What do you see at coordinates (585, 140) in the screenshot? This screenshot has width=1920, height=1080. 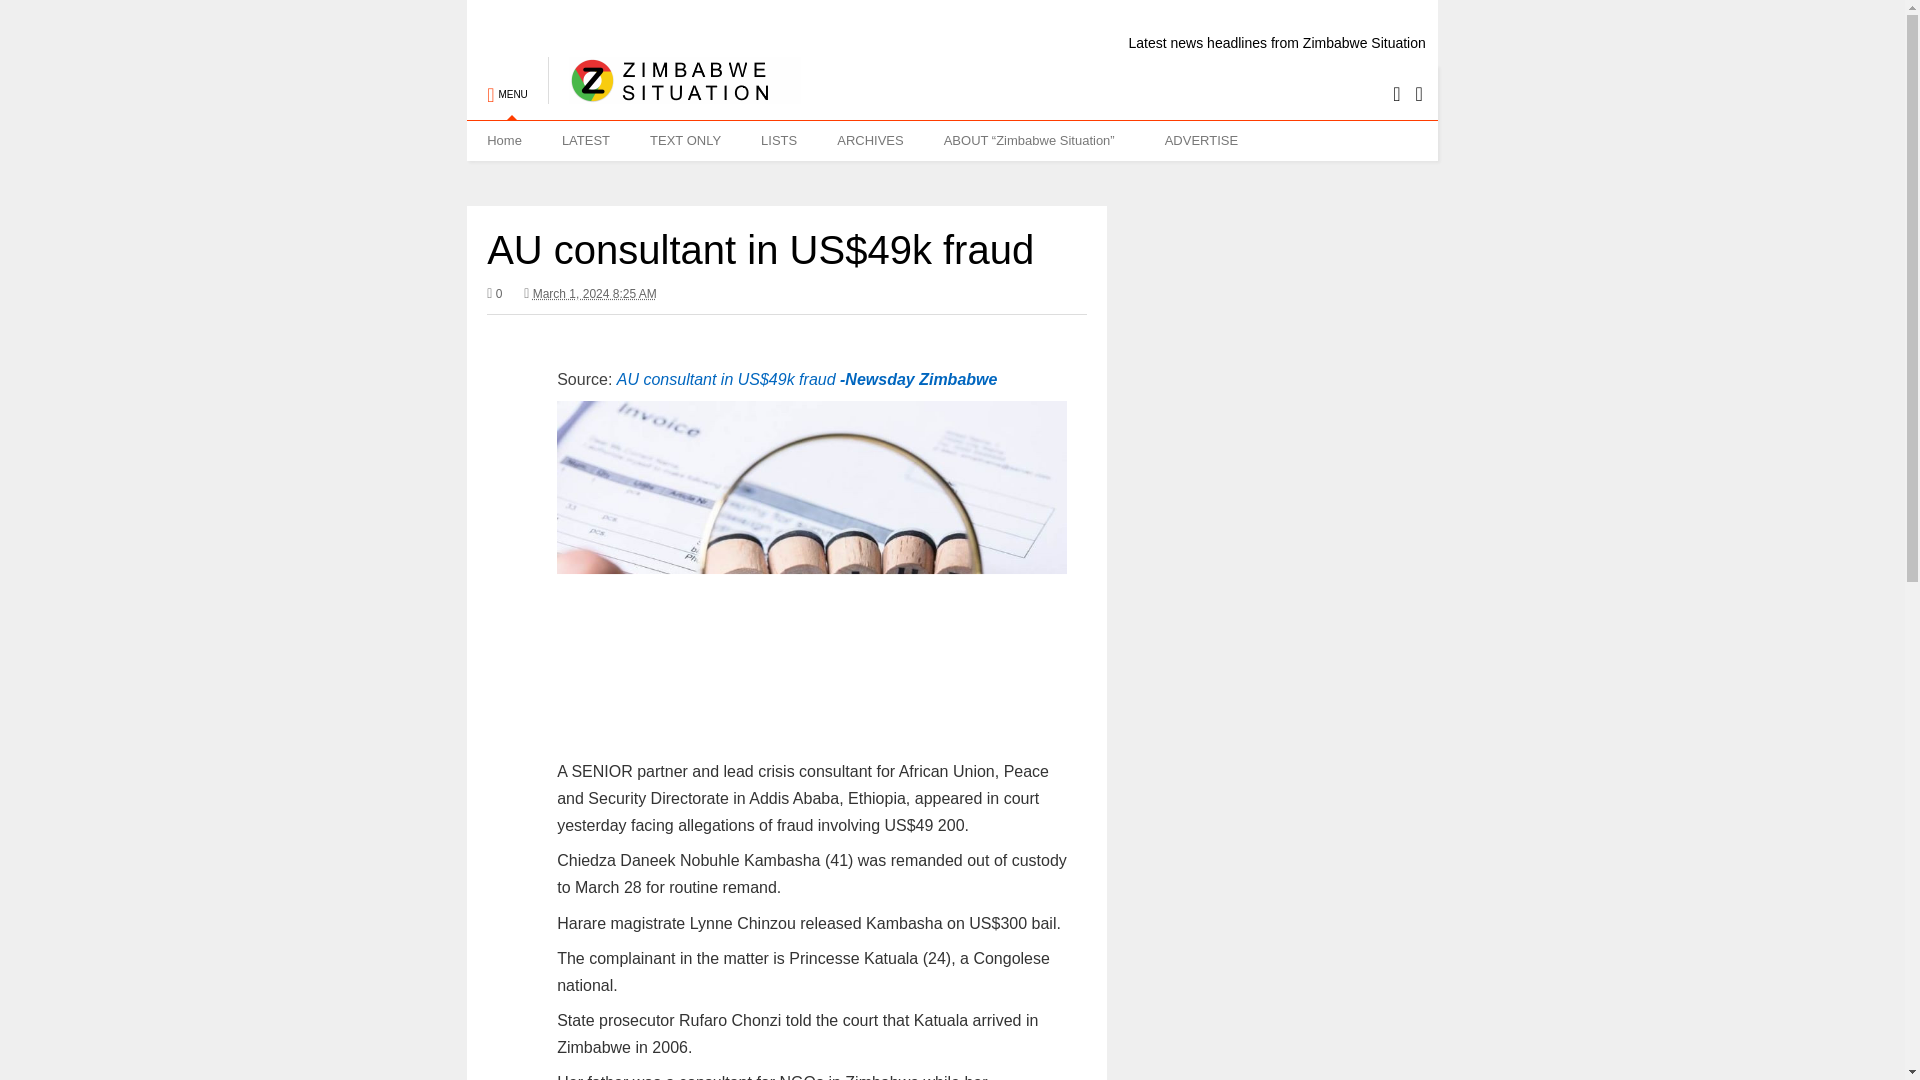 I see `LATEST` at bounding box center [585, 140].